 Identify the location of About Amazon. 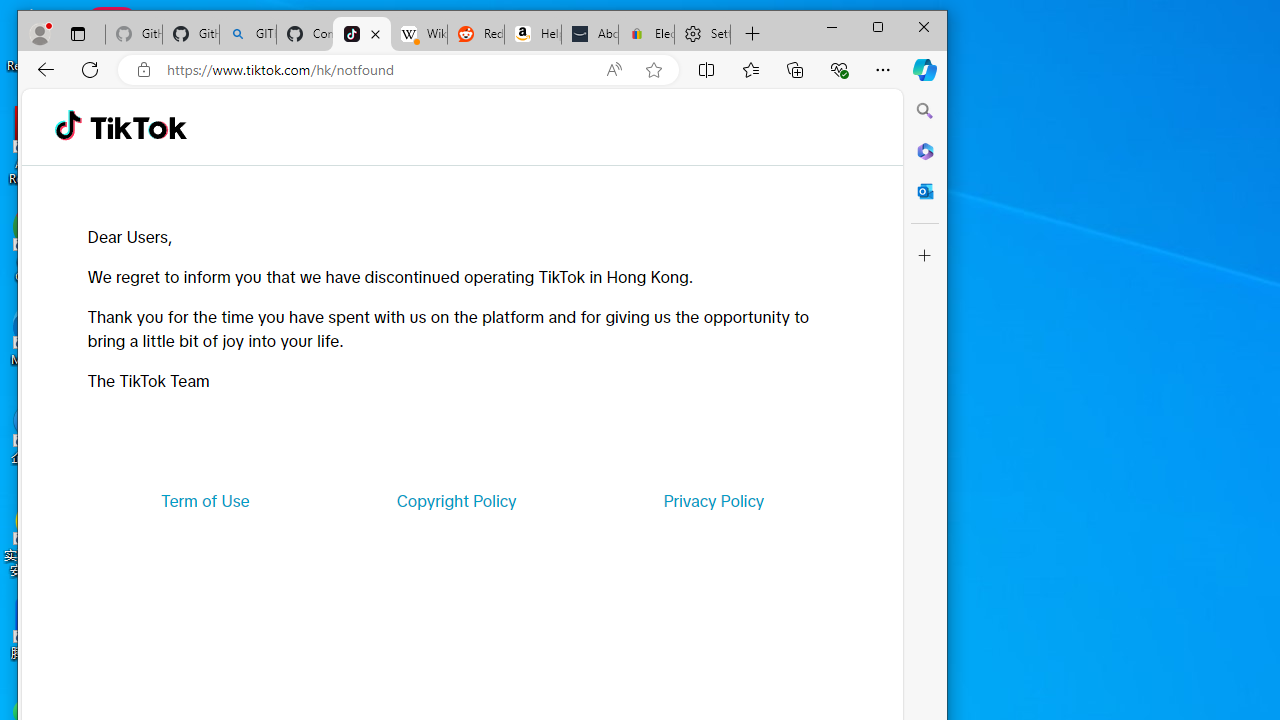
(590, 34).